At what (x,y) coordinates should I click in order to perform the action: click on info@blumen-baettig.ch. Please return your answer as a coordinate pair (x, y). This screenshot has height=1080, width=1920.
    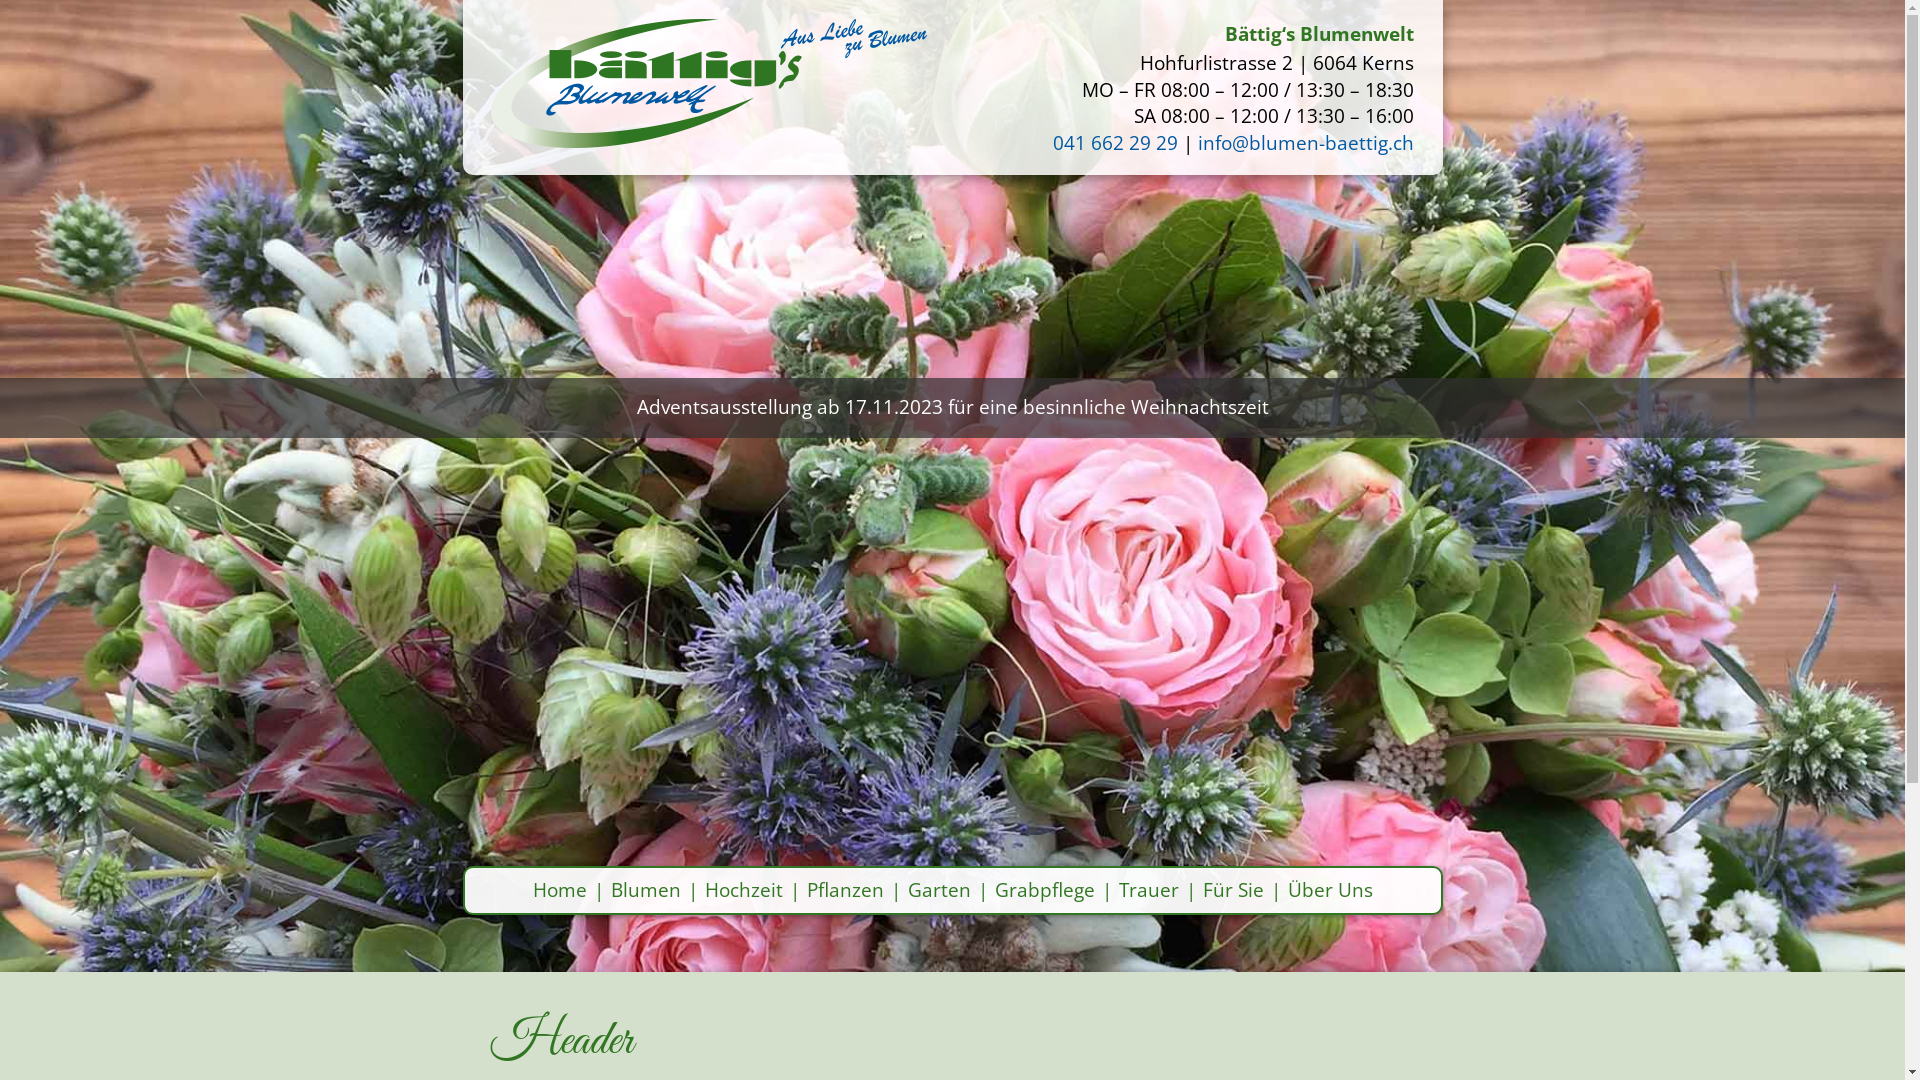
    Looking at the image, I should click on (1306, 142).